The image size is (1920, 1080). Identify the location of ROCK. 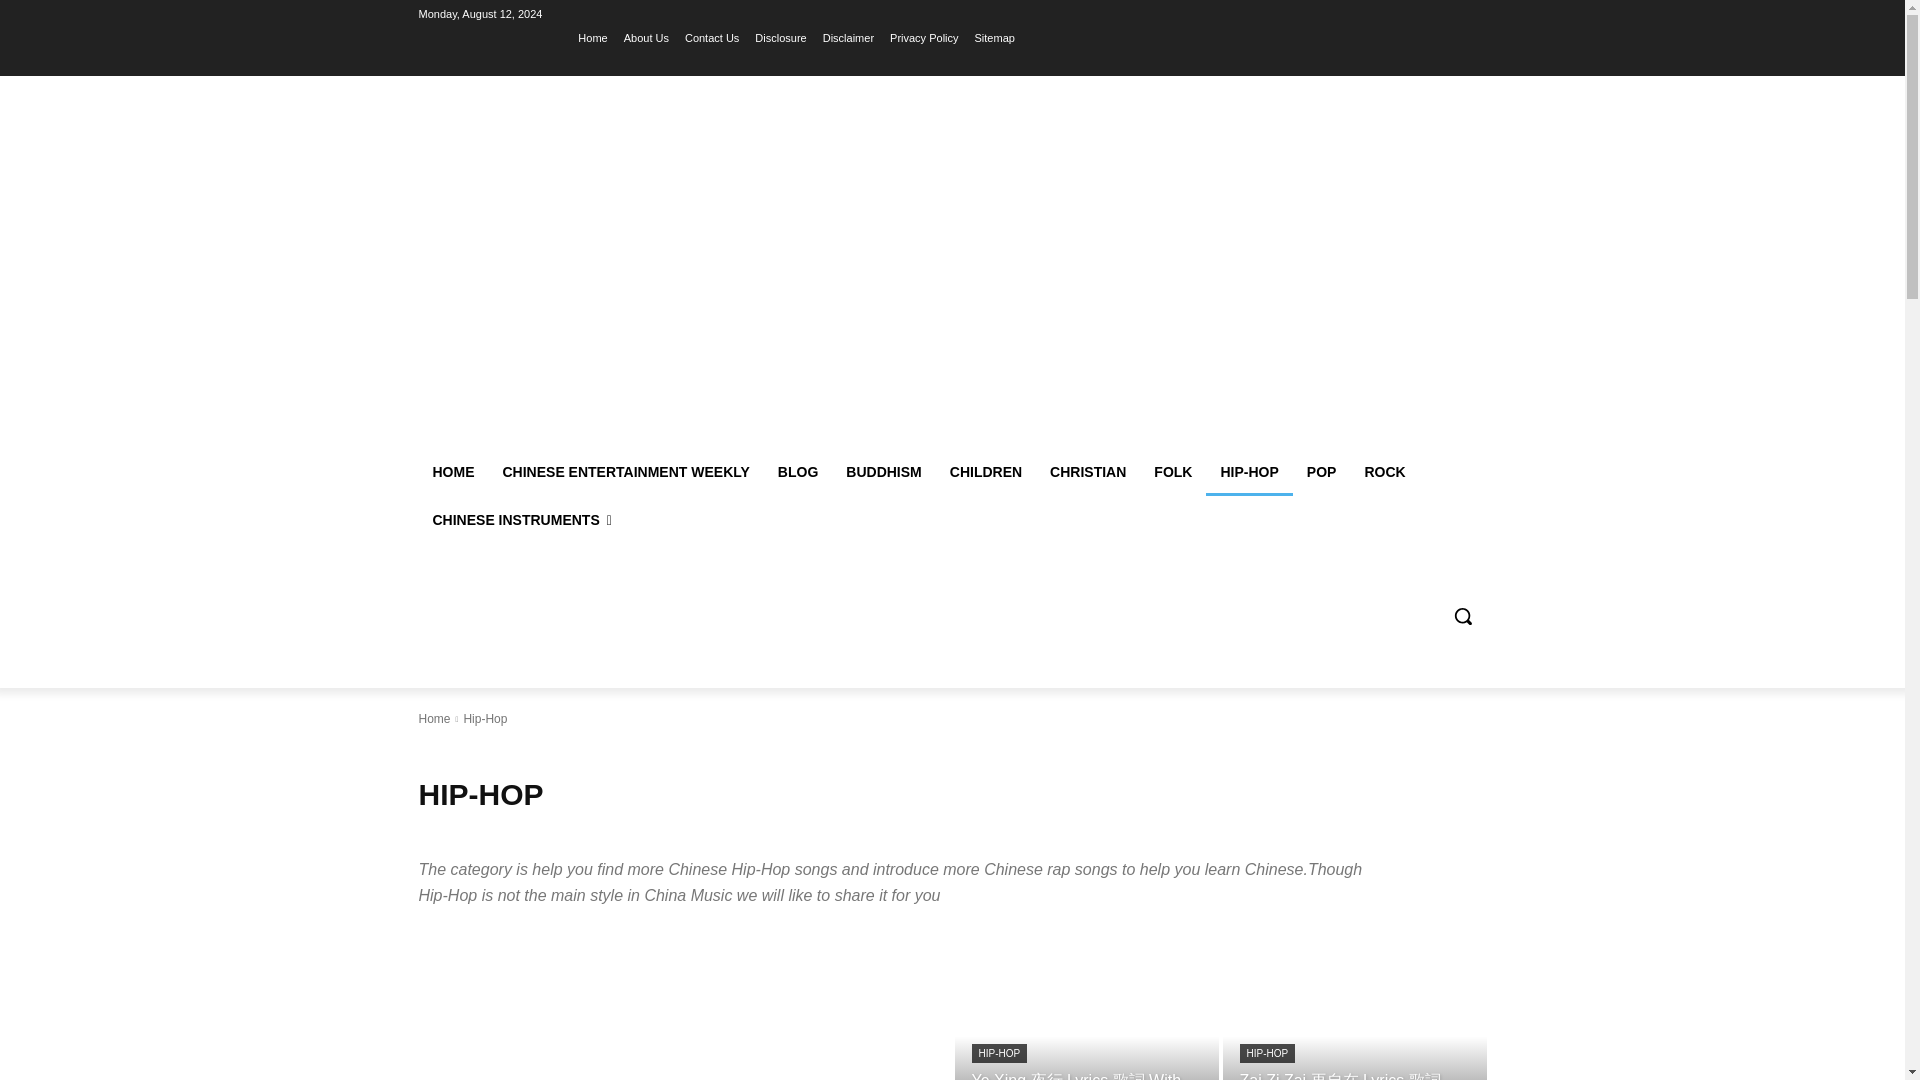
(1384, 472).